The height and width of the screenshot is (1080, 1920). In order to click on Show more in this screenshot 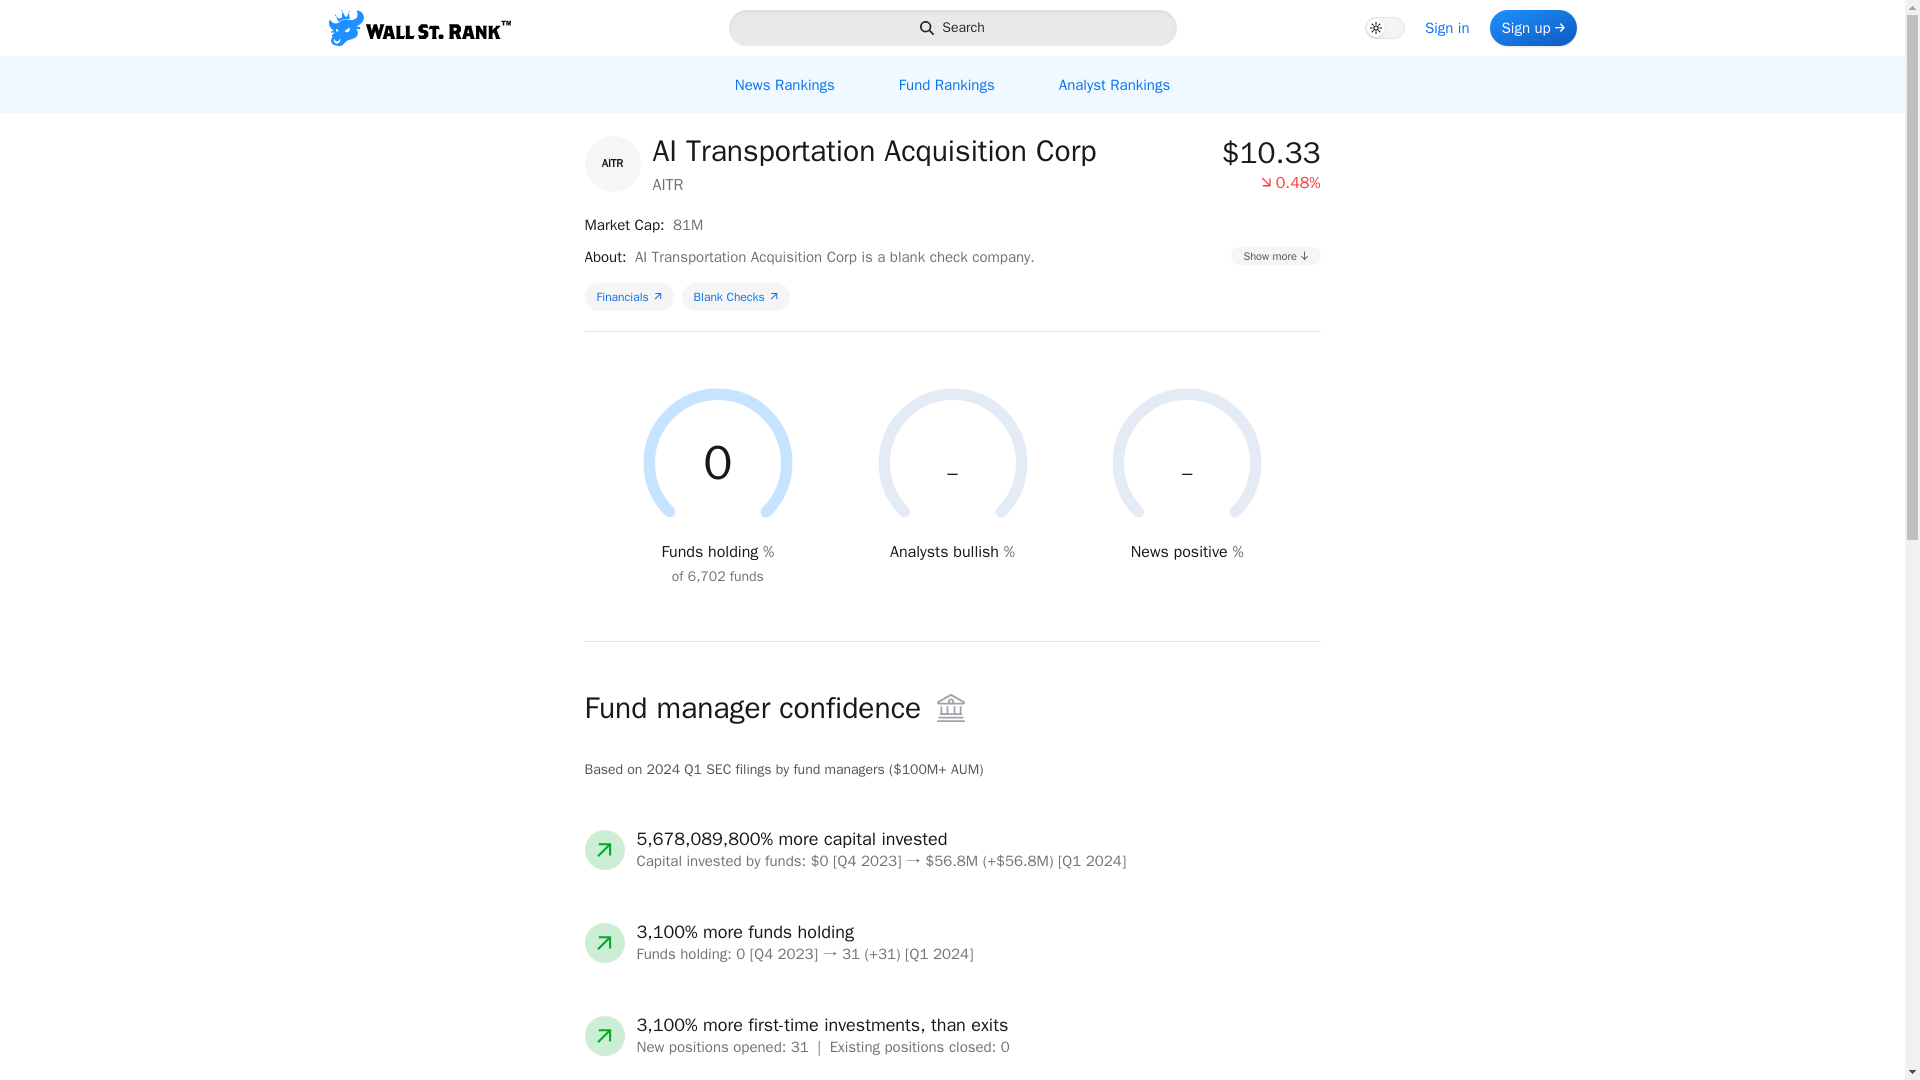, I will do `click(1275, 255)`.